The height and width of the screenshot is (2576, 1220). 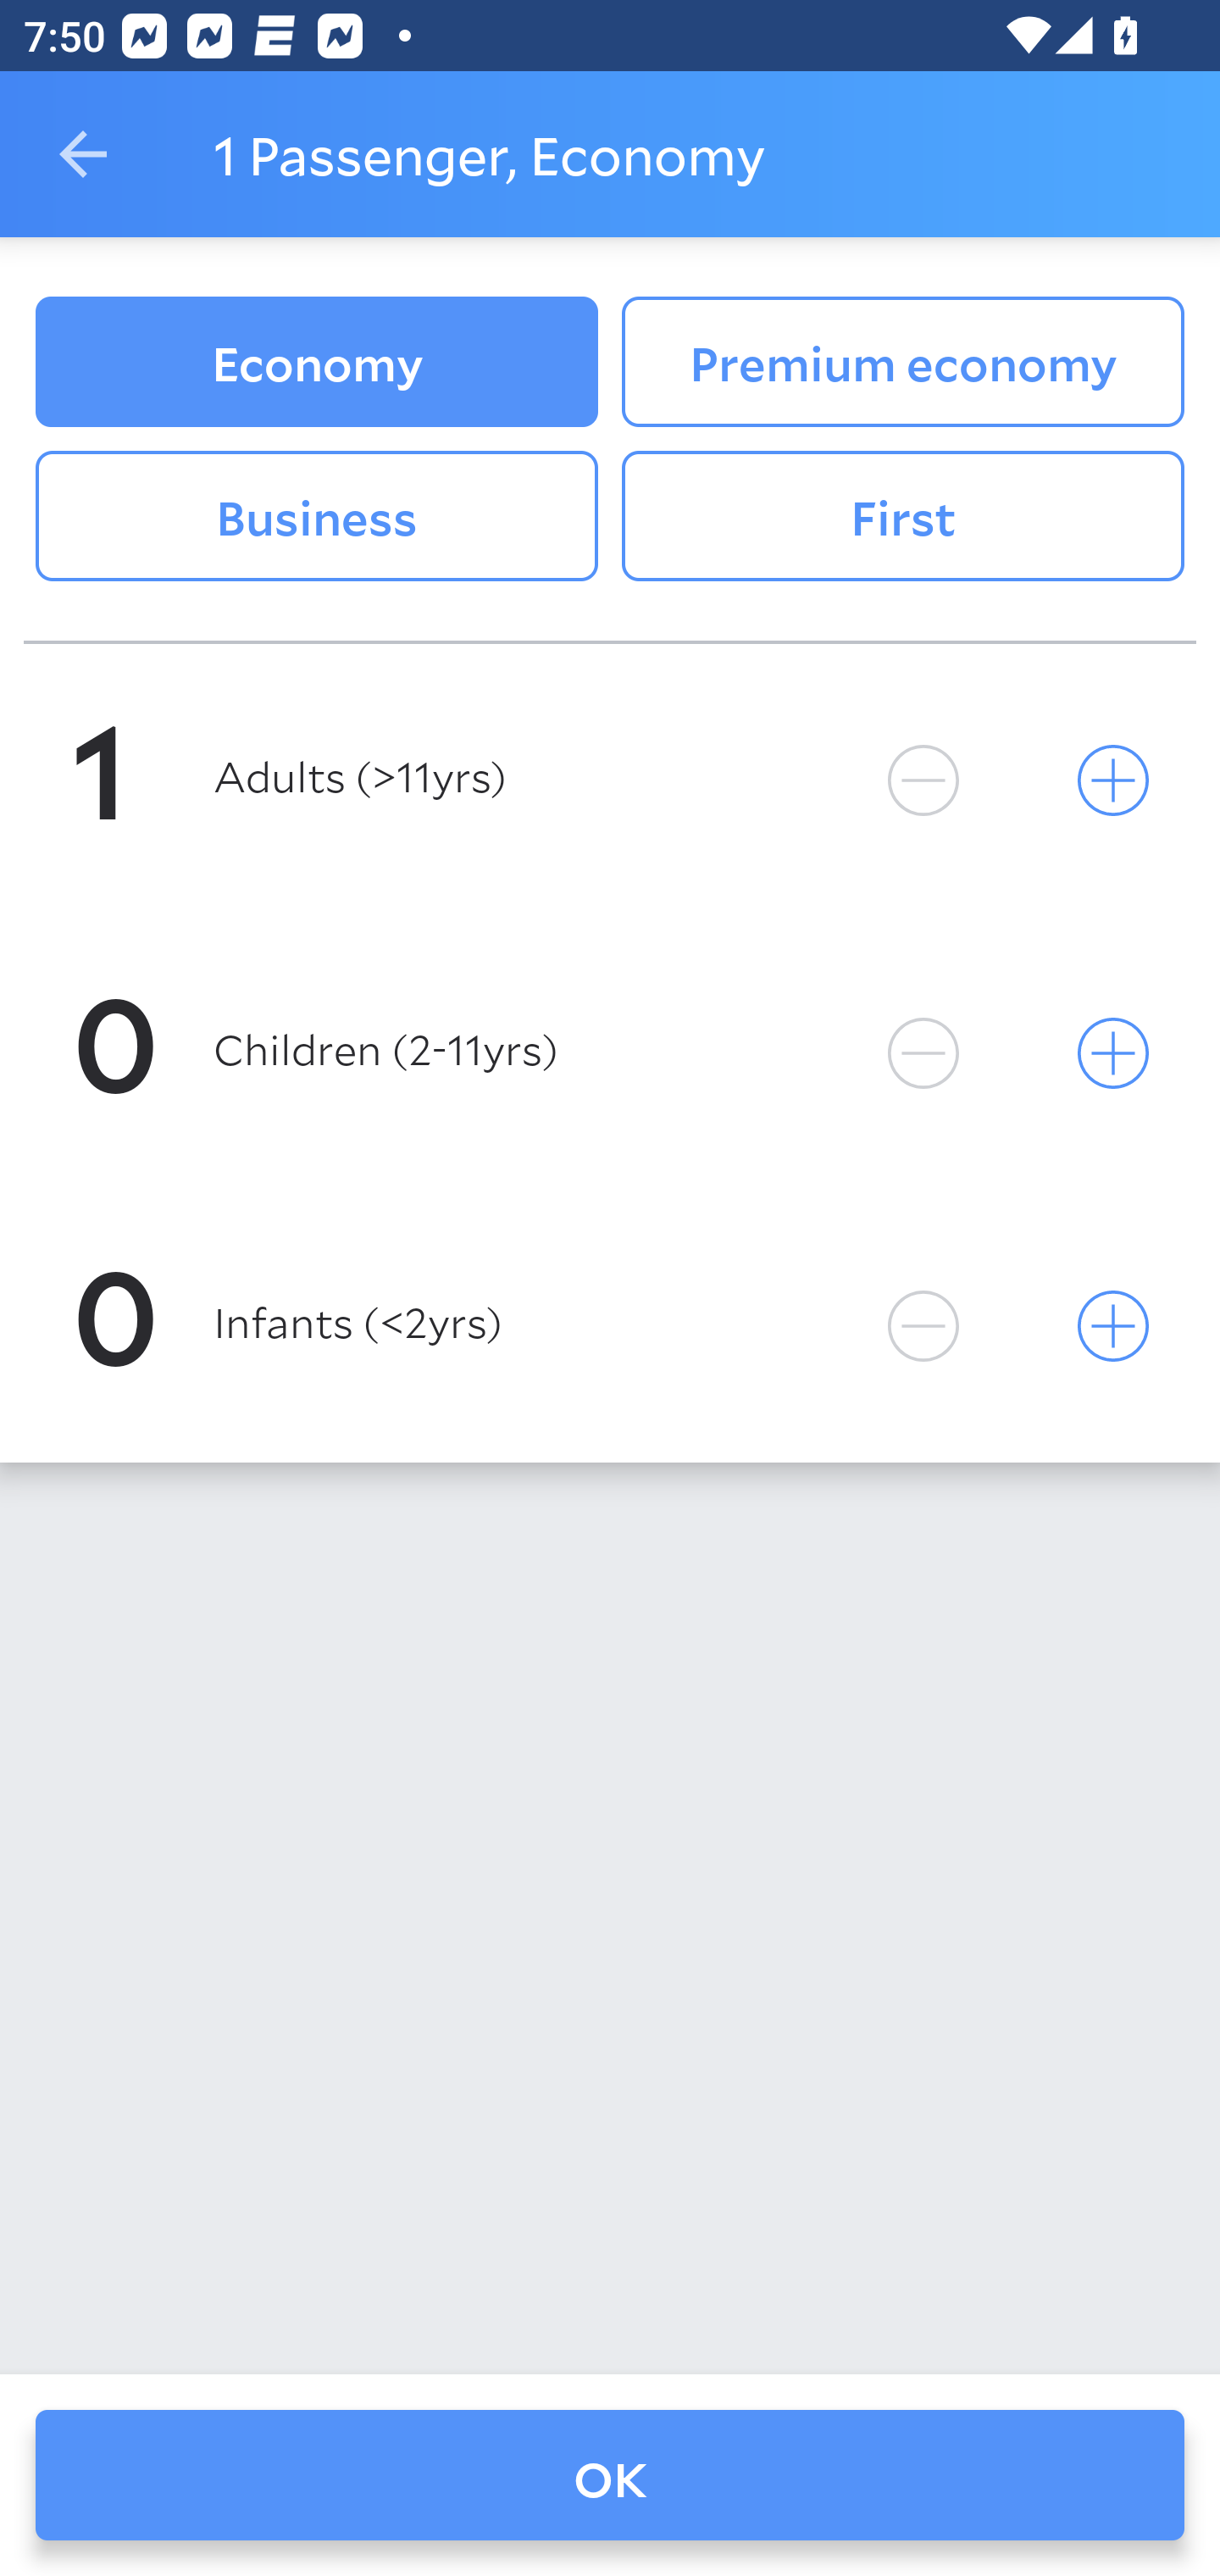 What do you see at coordinates (610, 2475) in the screenshot?
I see `OK` at bounding box center [610, 2475].